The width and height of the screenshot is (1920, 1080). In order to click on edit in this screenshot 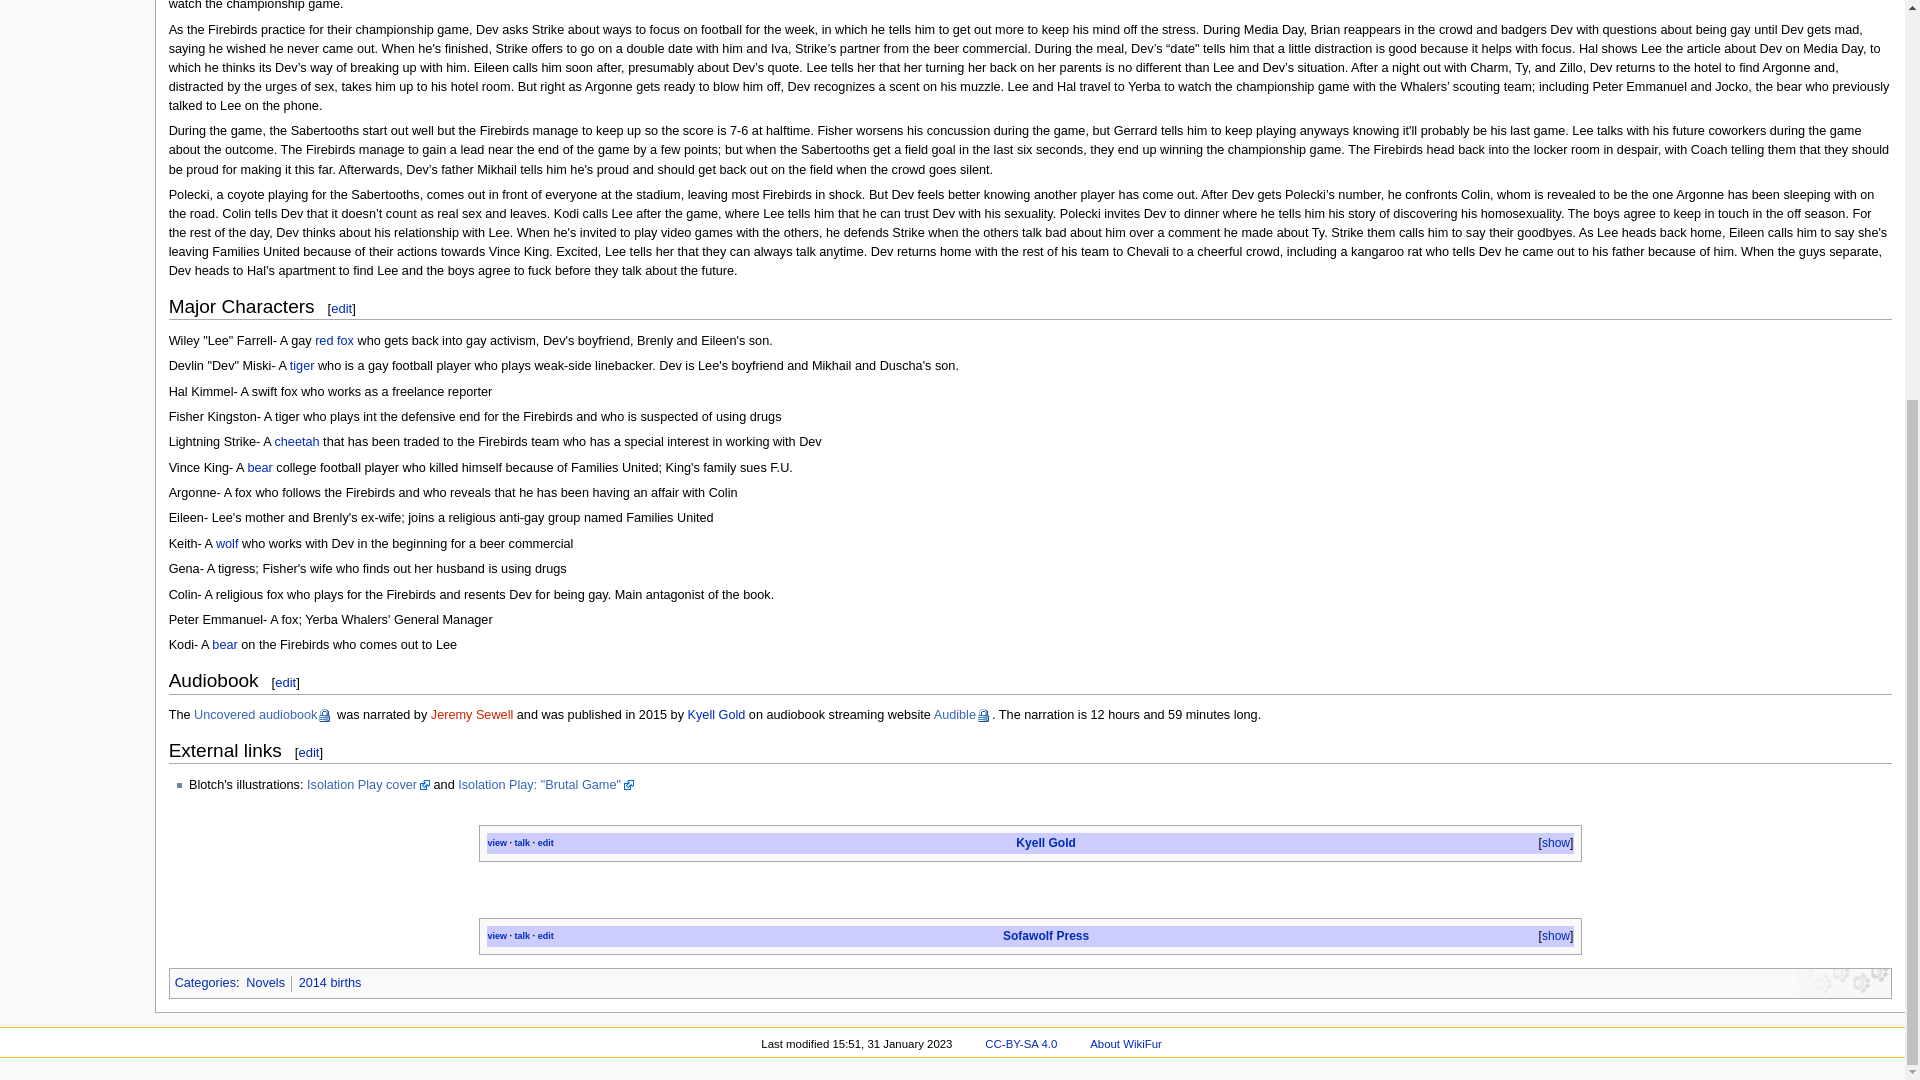, I will do `click(546, 842)`.